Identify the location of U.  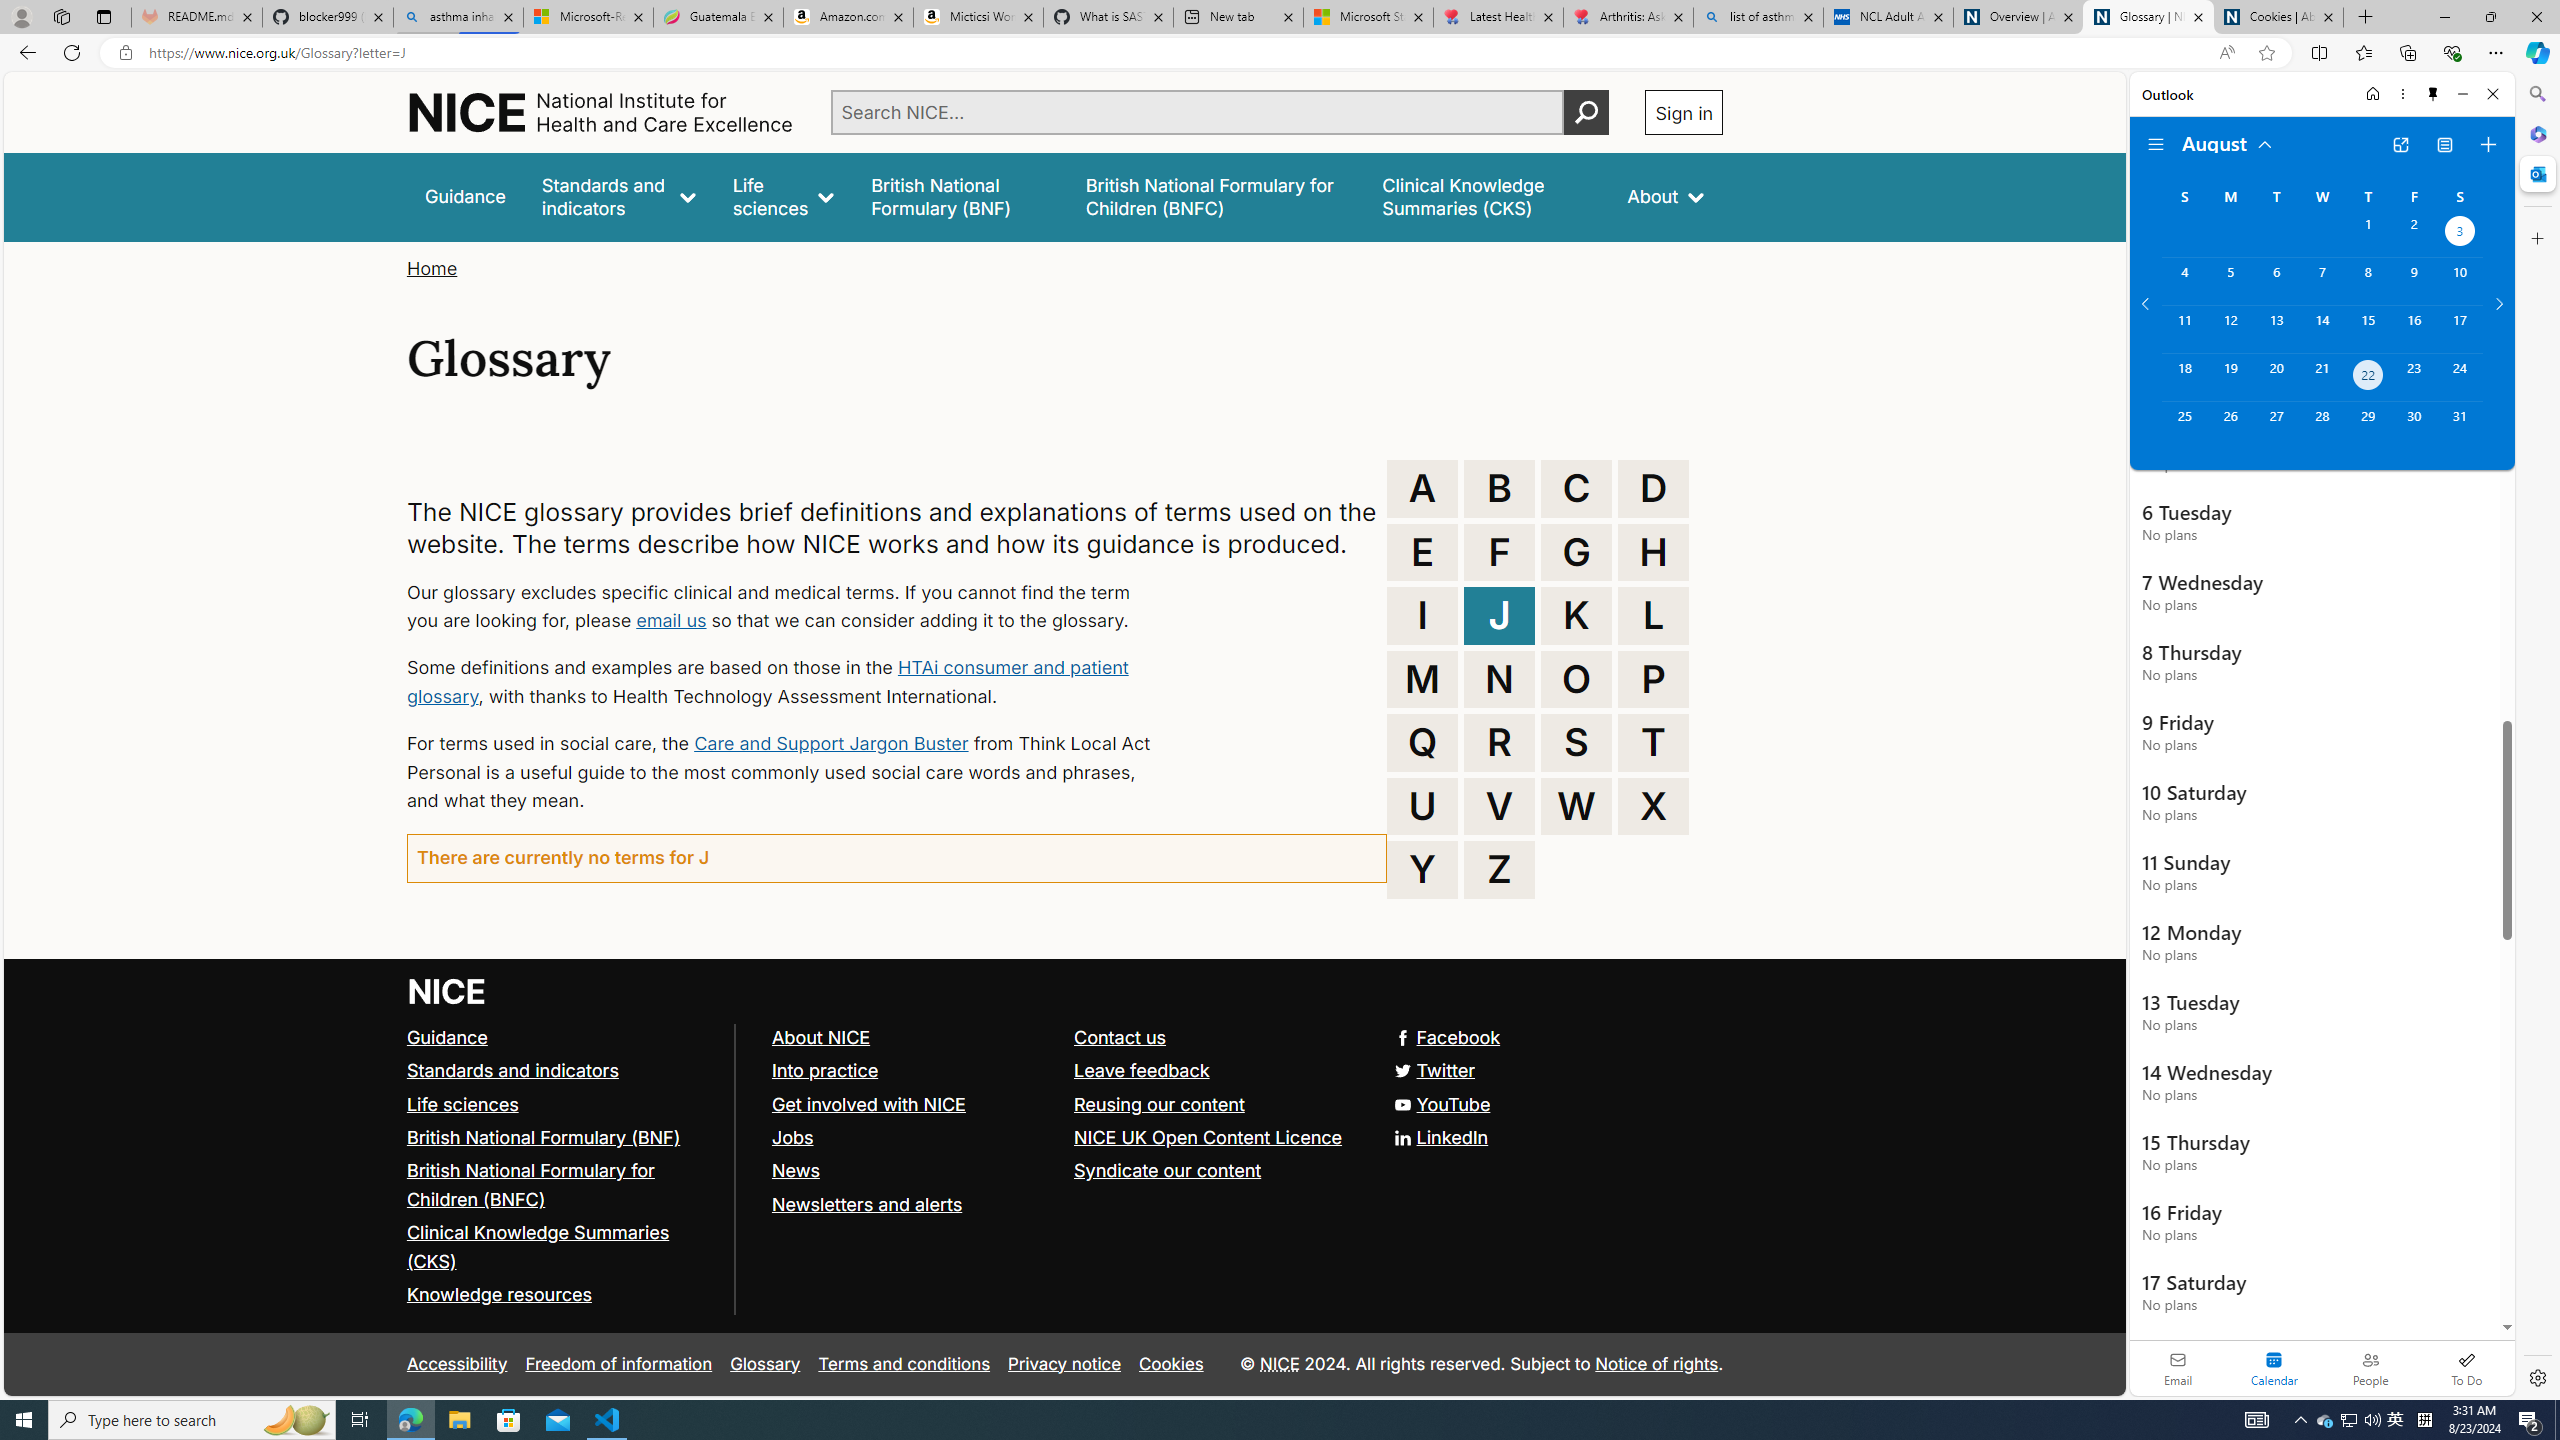
(1423, 806).